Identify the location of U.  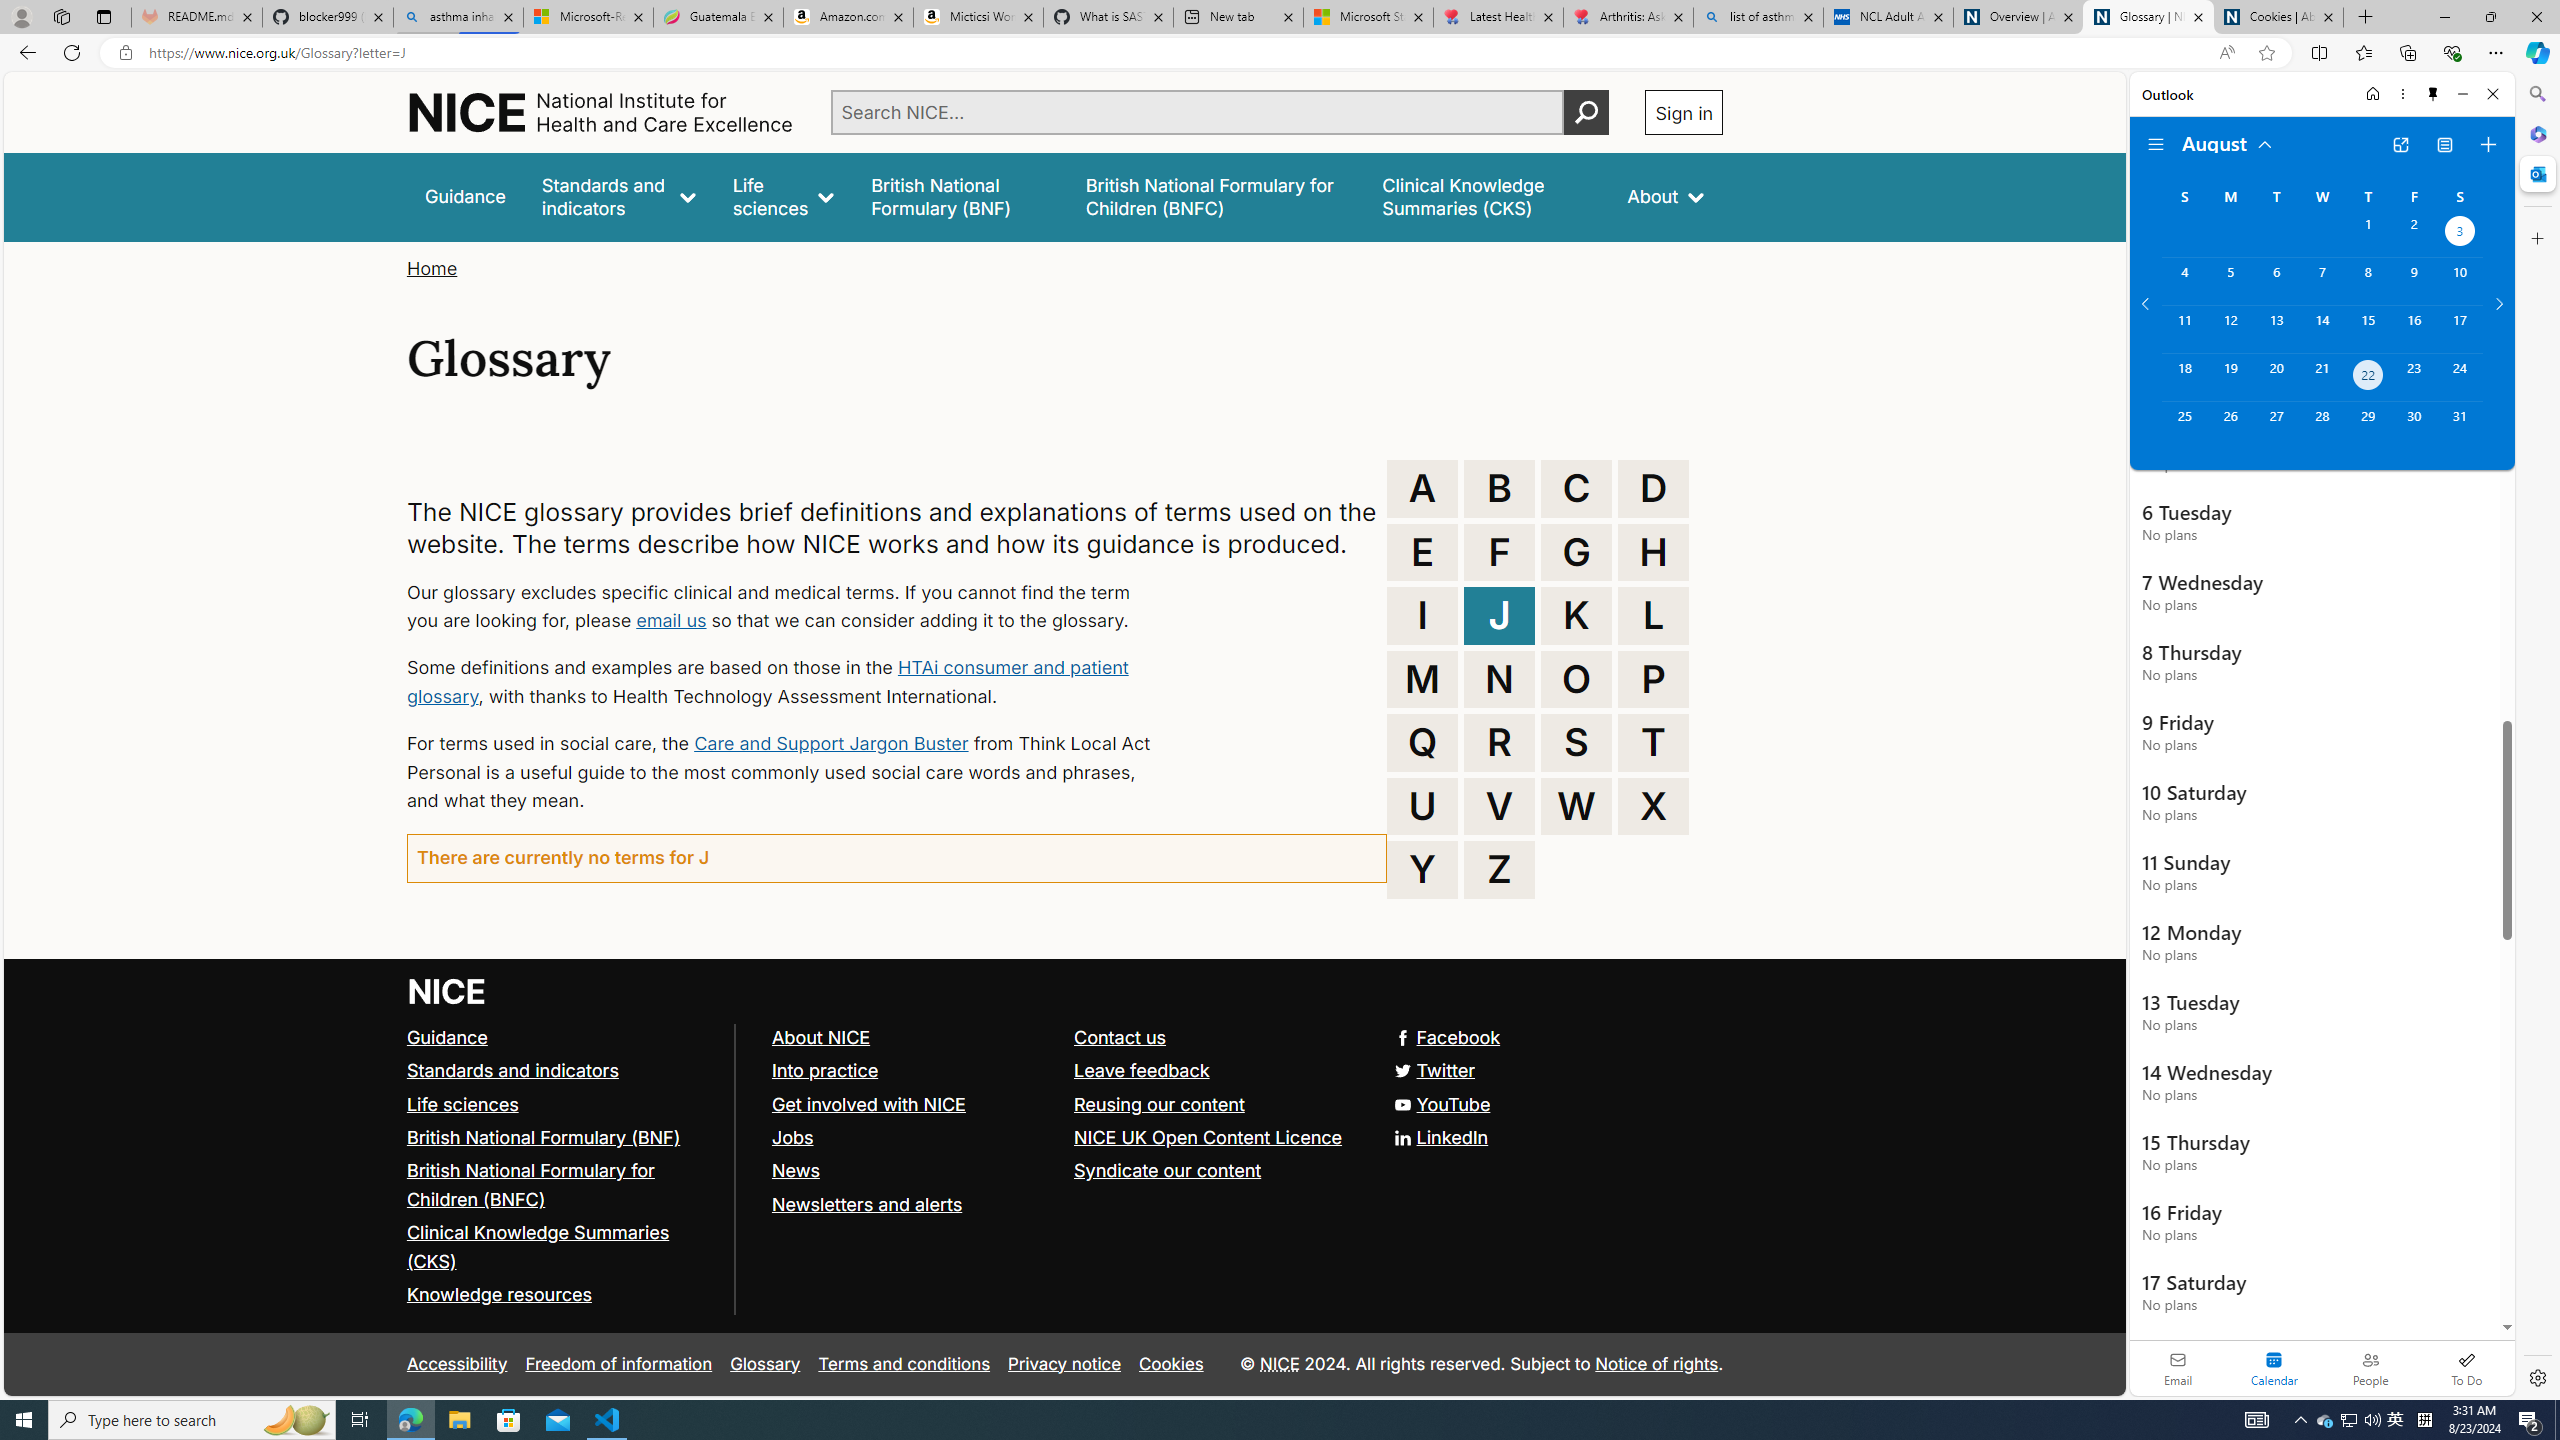
(1423, 806).